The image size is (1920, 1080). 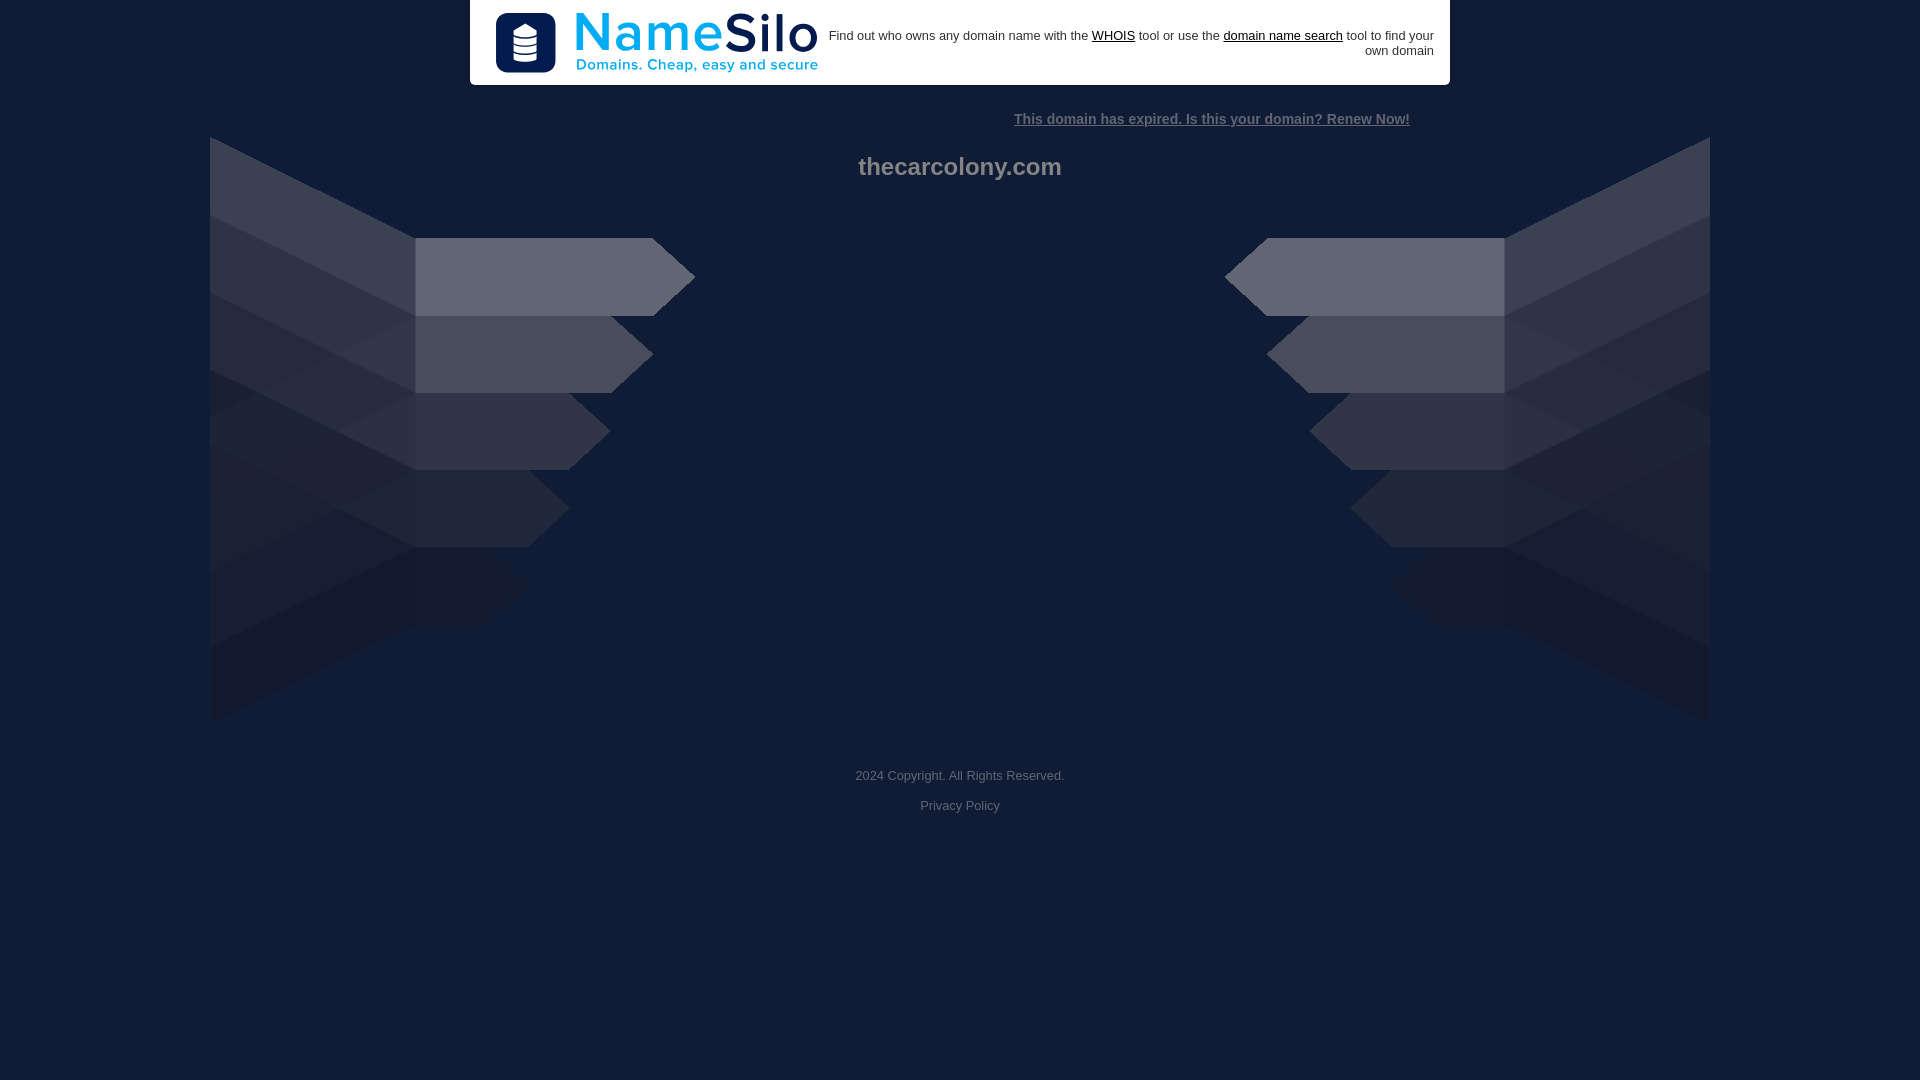 What do you see at coordinates (960, 806) in the screenshot?
I see `Privacy Policy` at bounding box center [960, 806].